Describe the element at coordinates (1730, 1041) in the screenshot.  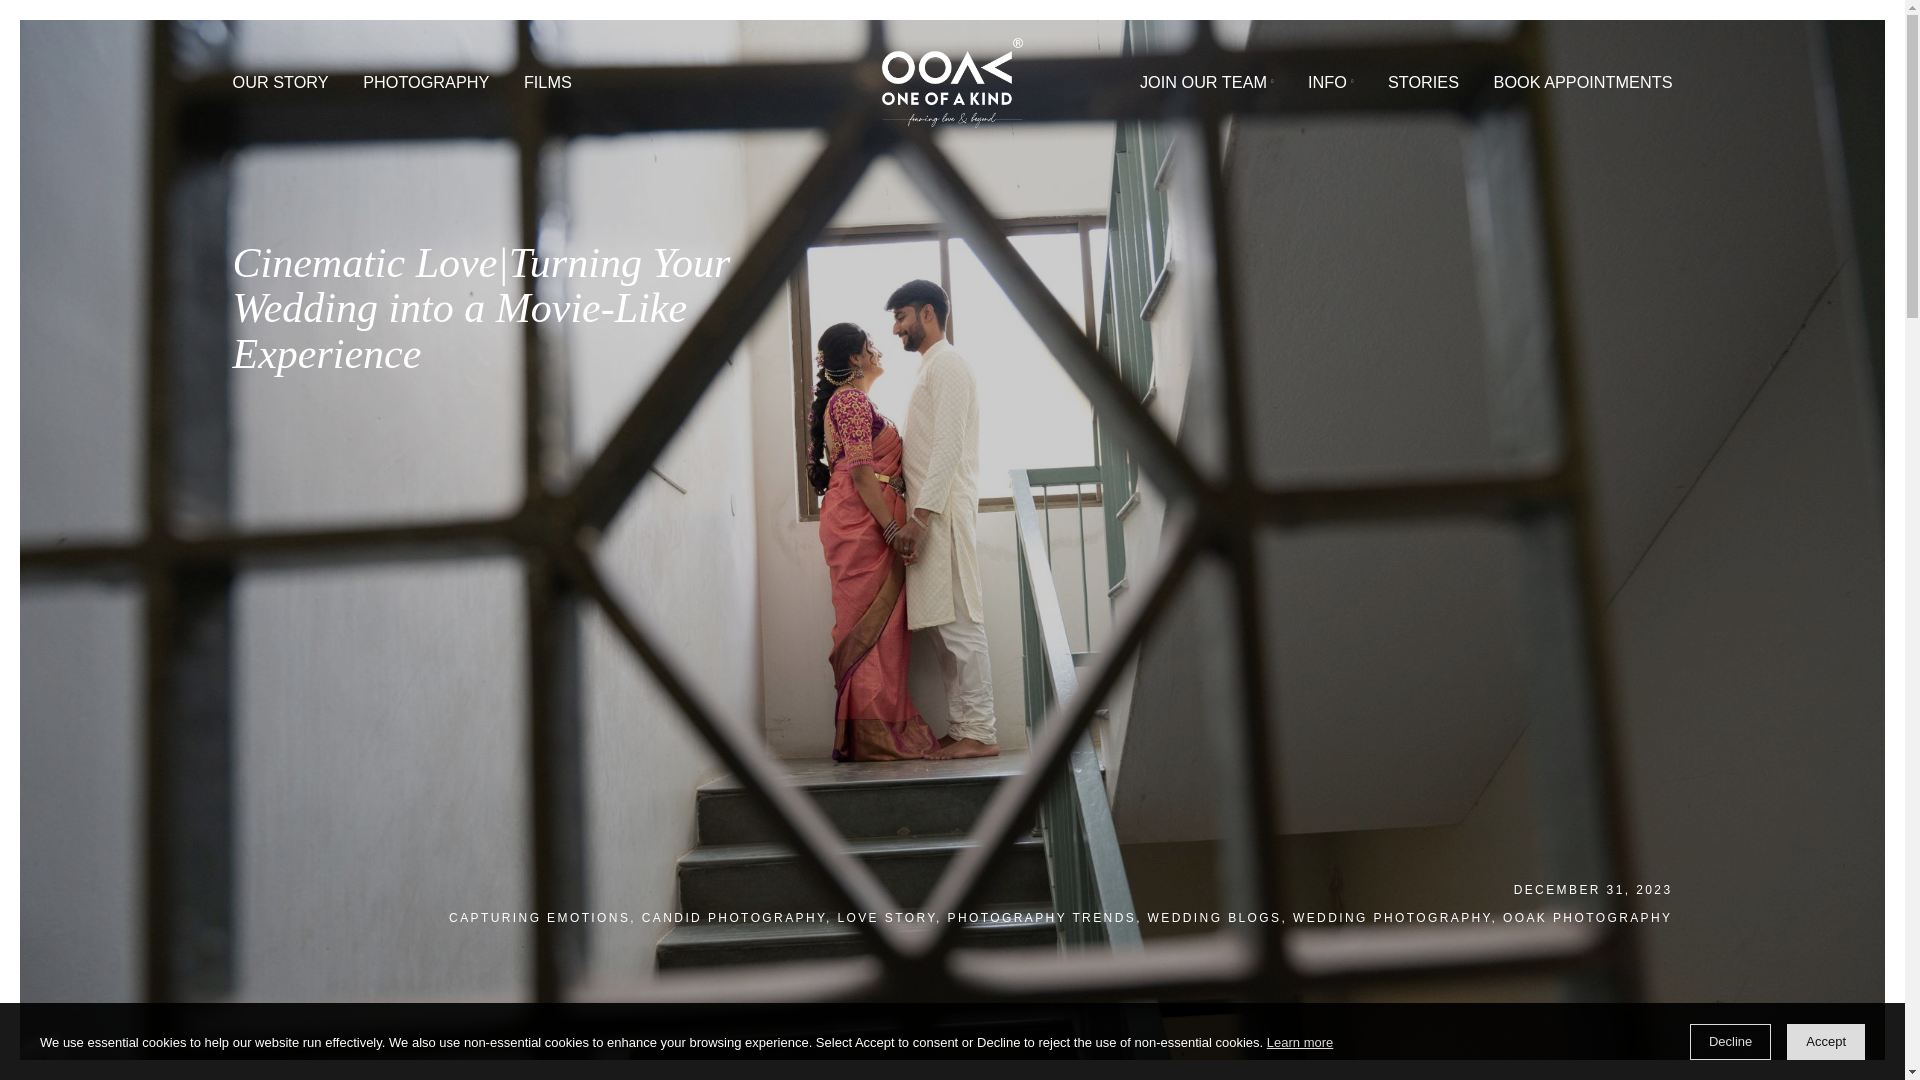
I see `Decline` at that location.